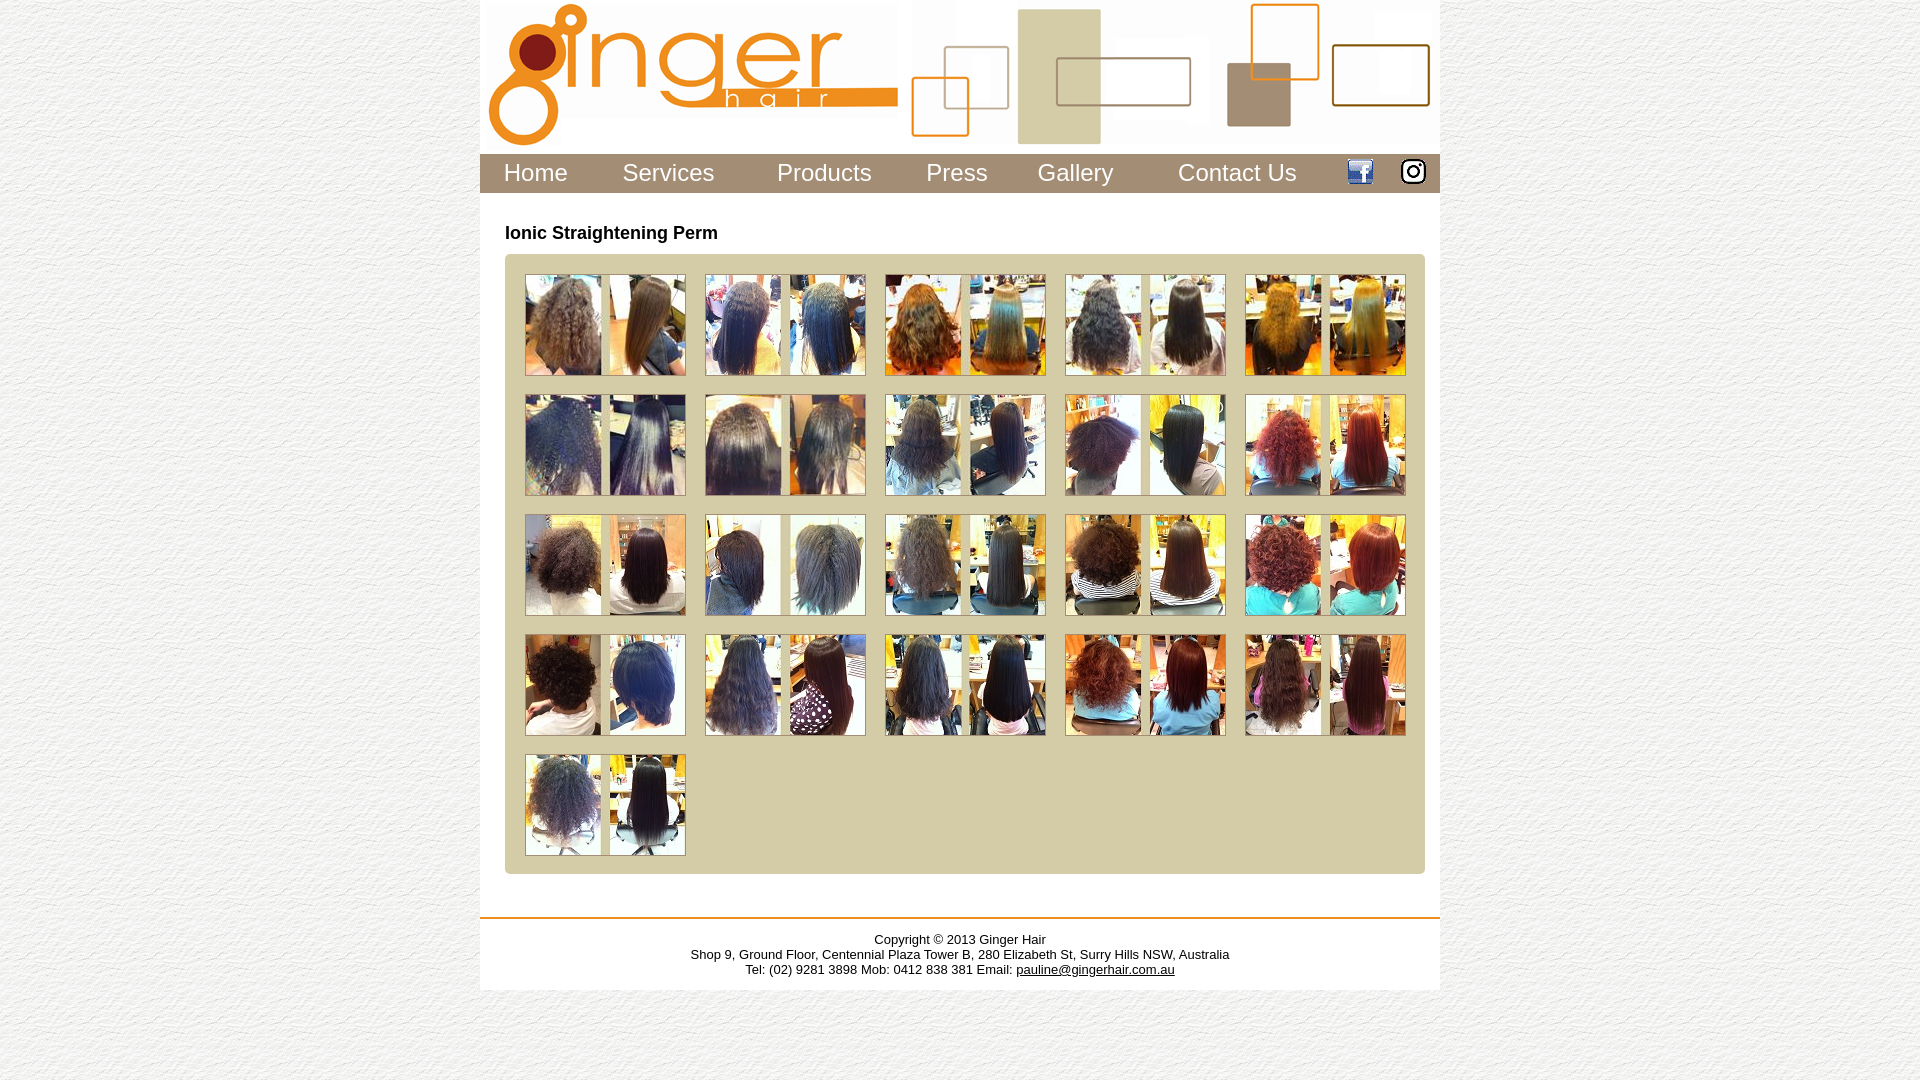 The width and height of the screenshot is (1920, 1080). What do you see at coordinates (785, 564) in the screenshot?
I see `Client 9 - After 8 Months` at bounding box center [785, 564].